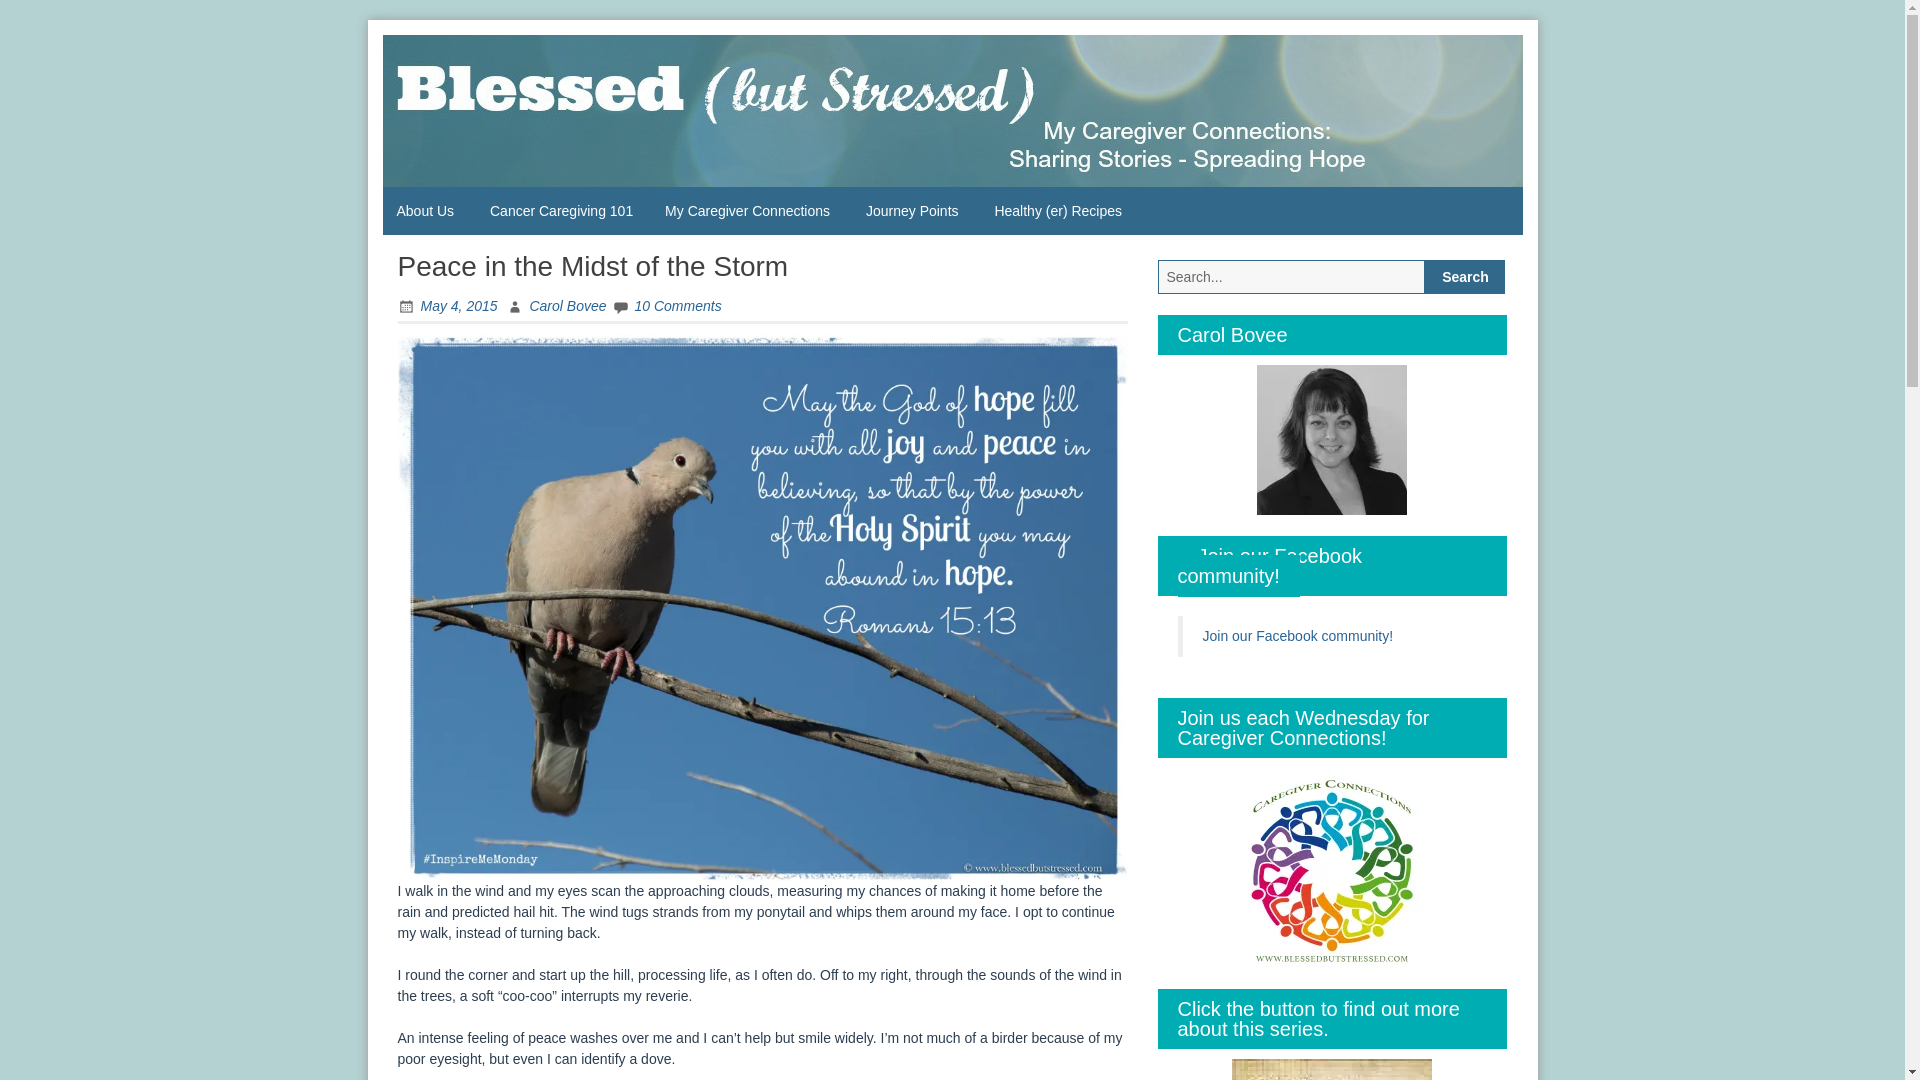 This screenshot has width=1920, height=1080. Describe the element at coordinates (427, 210) in the screenshot. I see `About Us` at that location.